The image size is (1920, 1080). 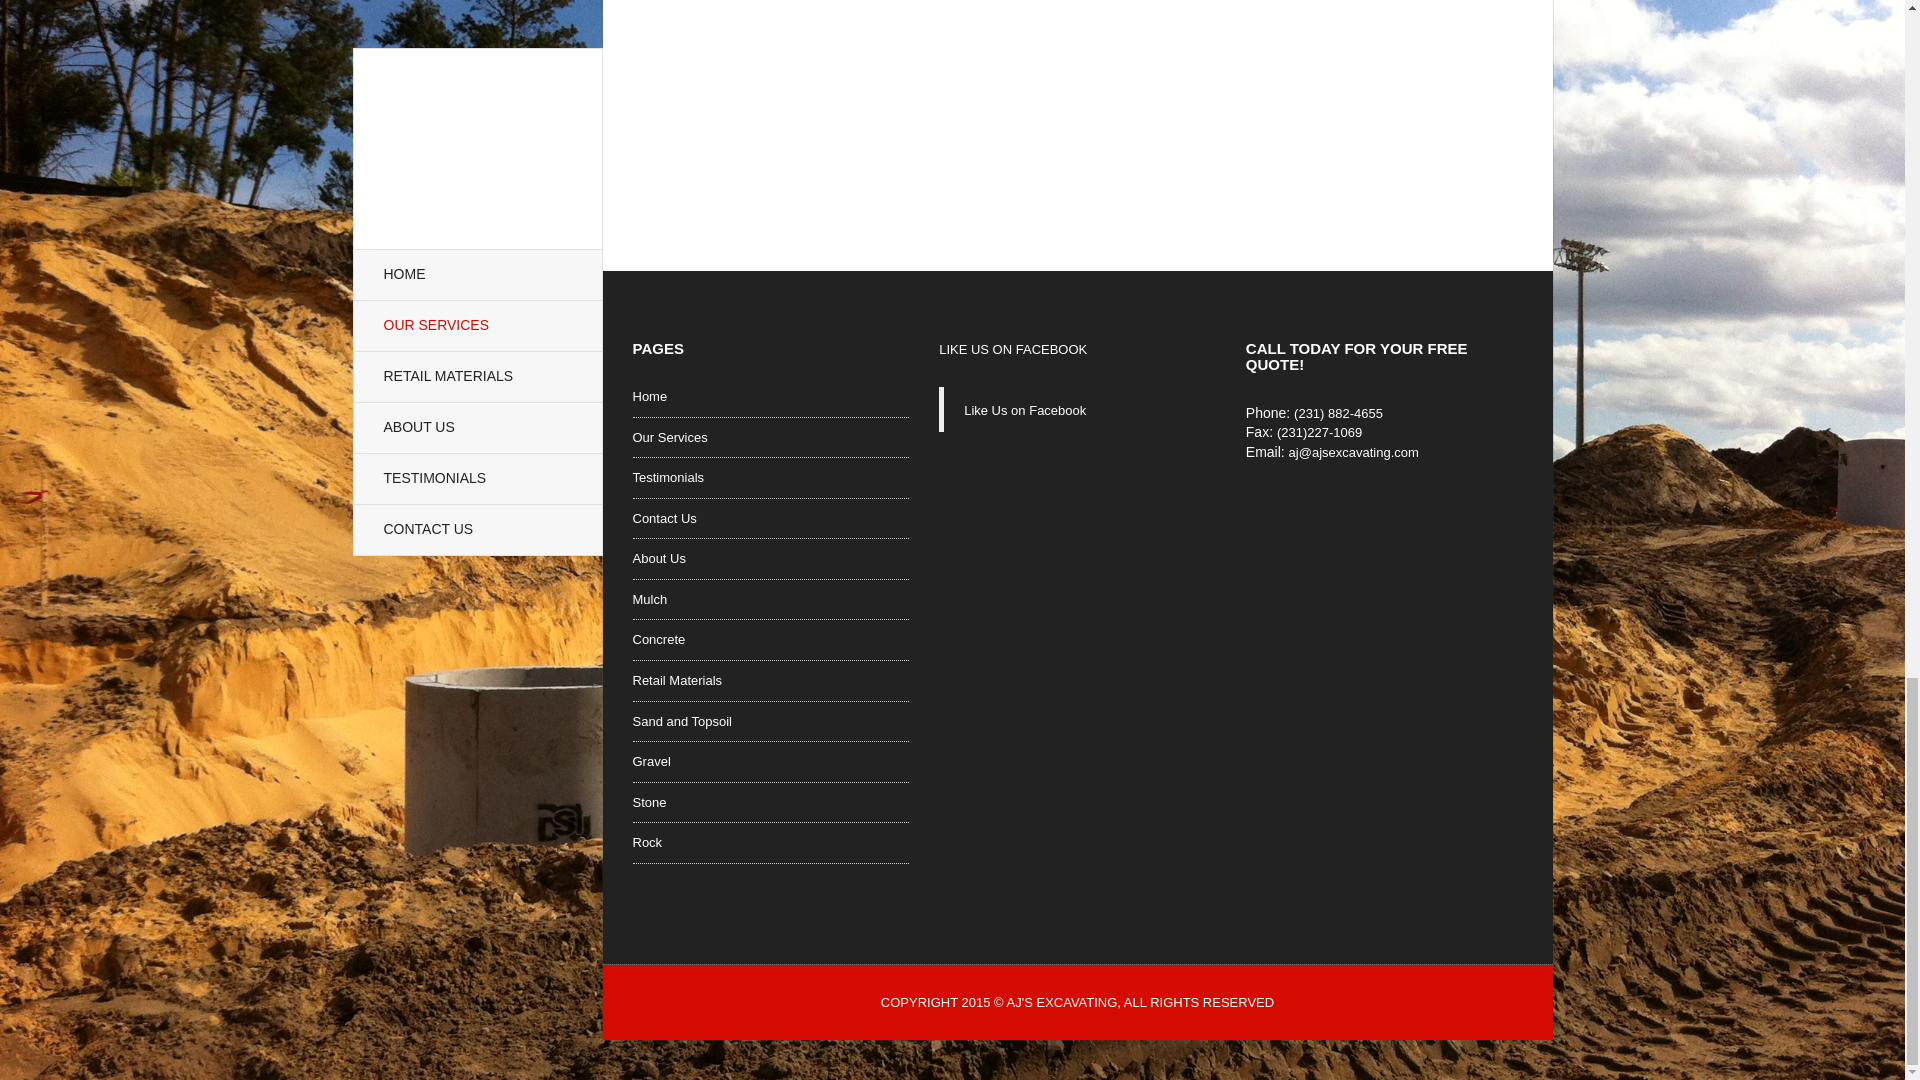 What do you see at coordinates (658, 644) in the screenshot?
I see `Concrete` at bounding box center [658, 644].